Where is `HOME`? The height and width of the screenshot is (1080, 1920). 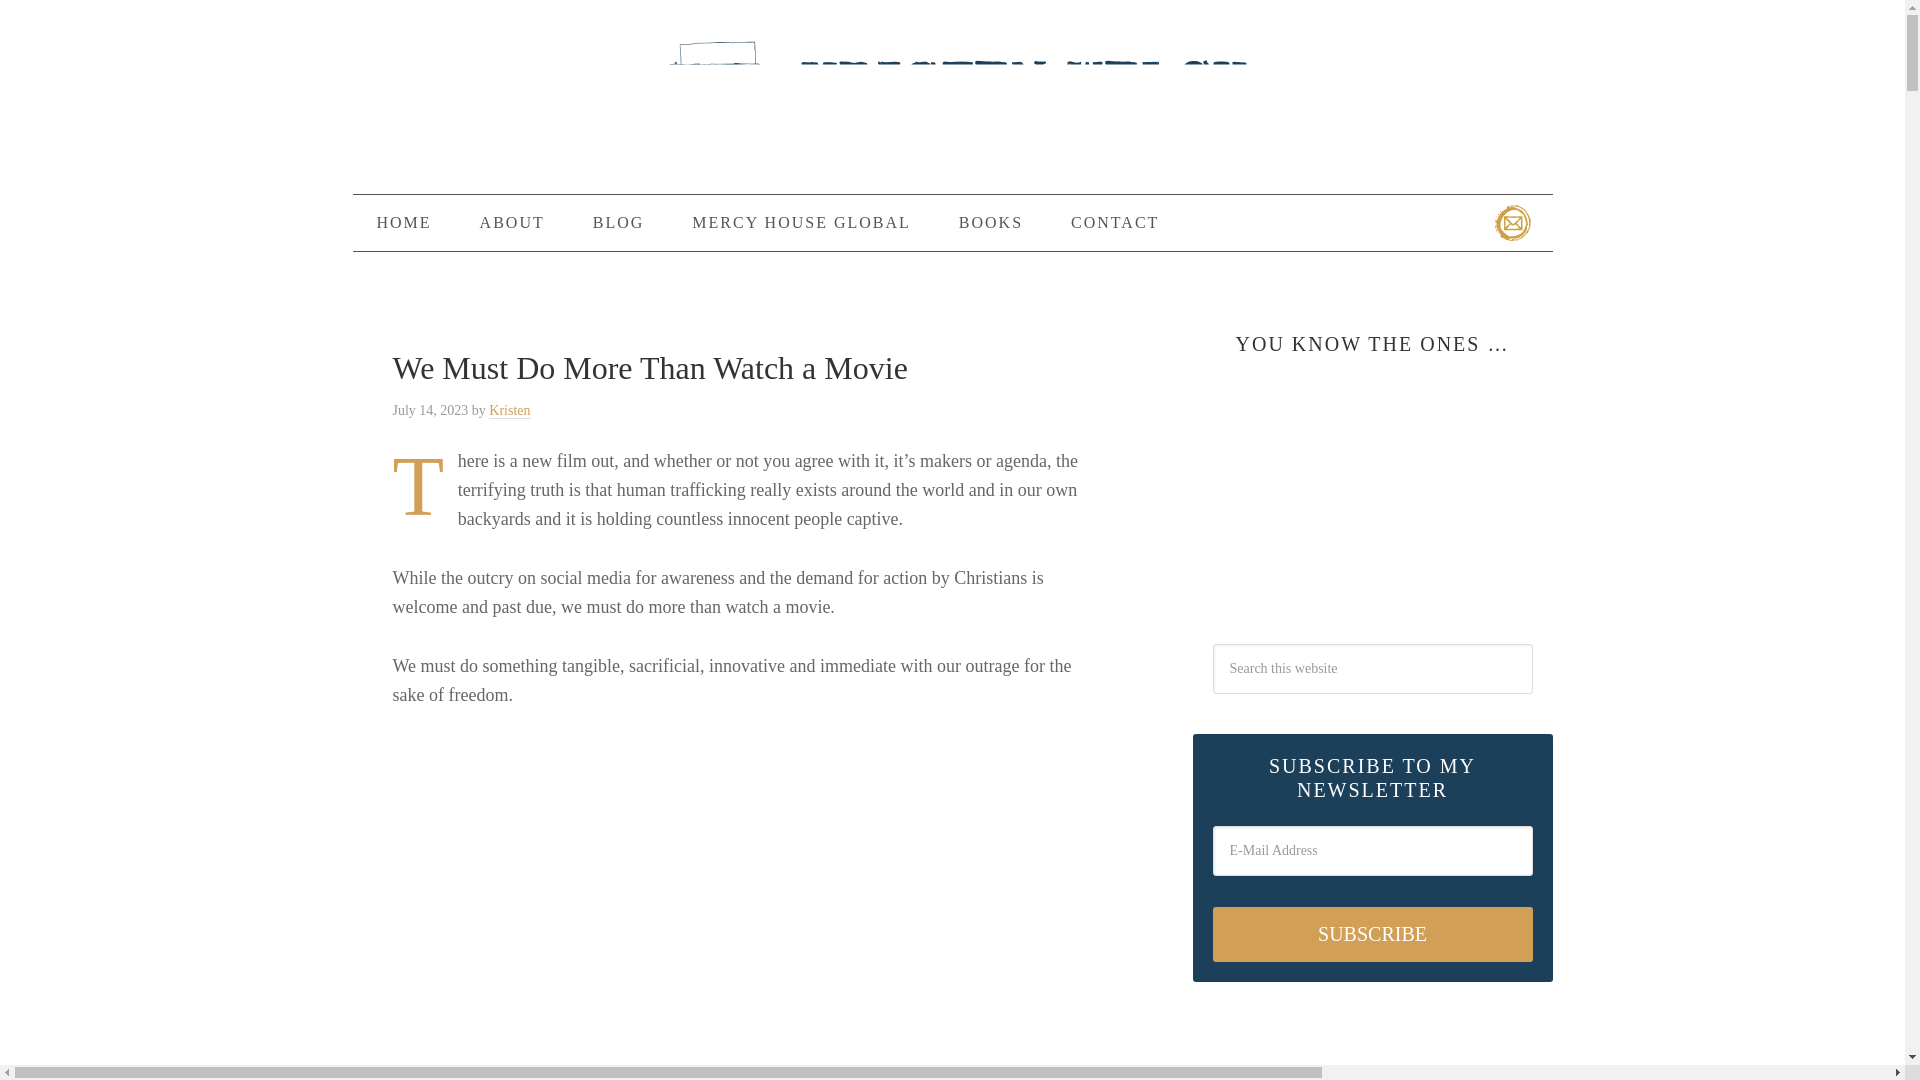
HOME is located at coordinates (403, 222).